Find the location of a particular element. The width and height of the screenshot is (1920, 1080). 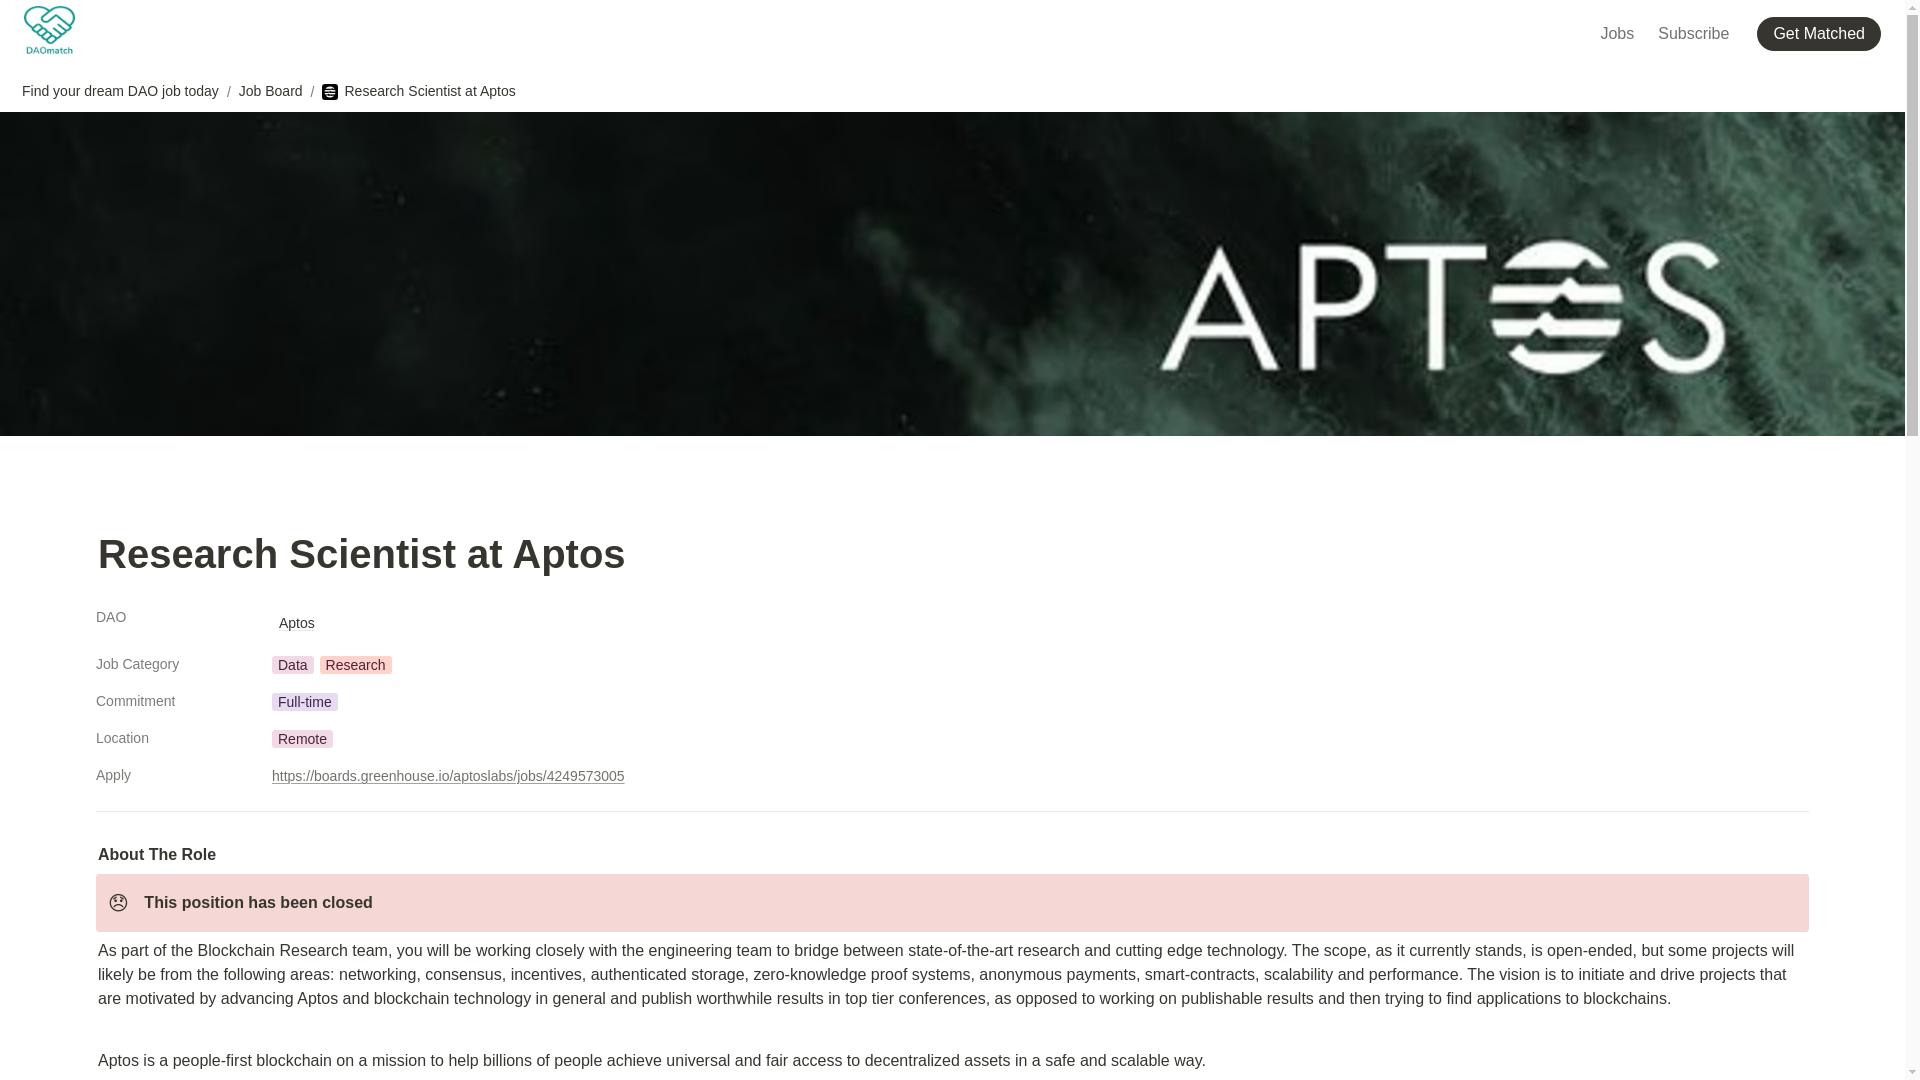

Subscribe is located at coordinates (1693, 32).